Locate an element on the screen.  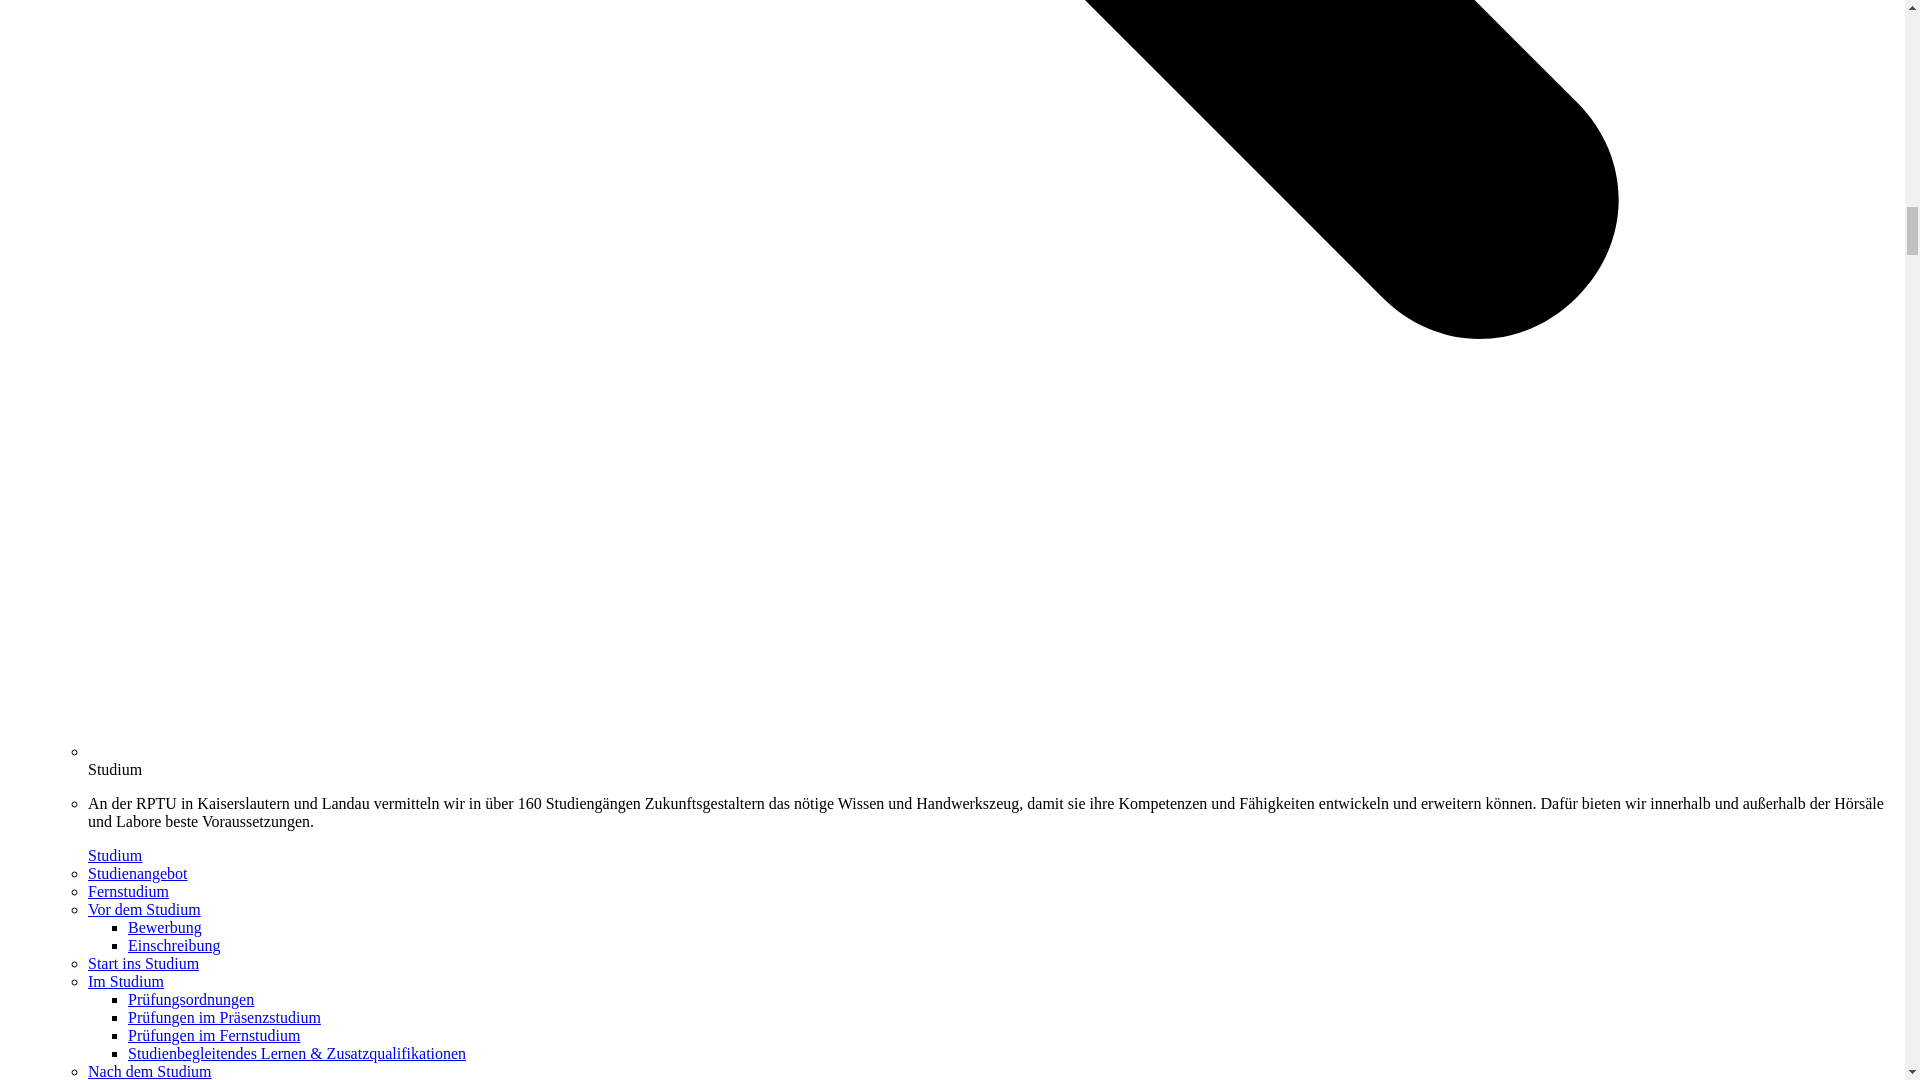
Studium is located at coordinates (115, 855).